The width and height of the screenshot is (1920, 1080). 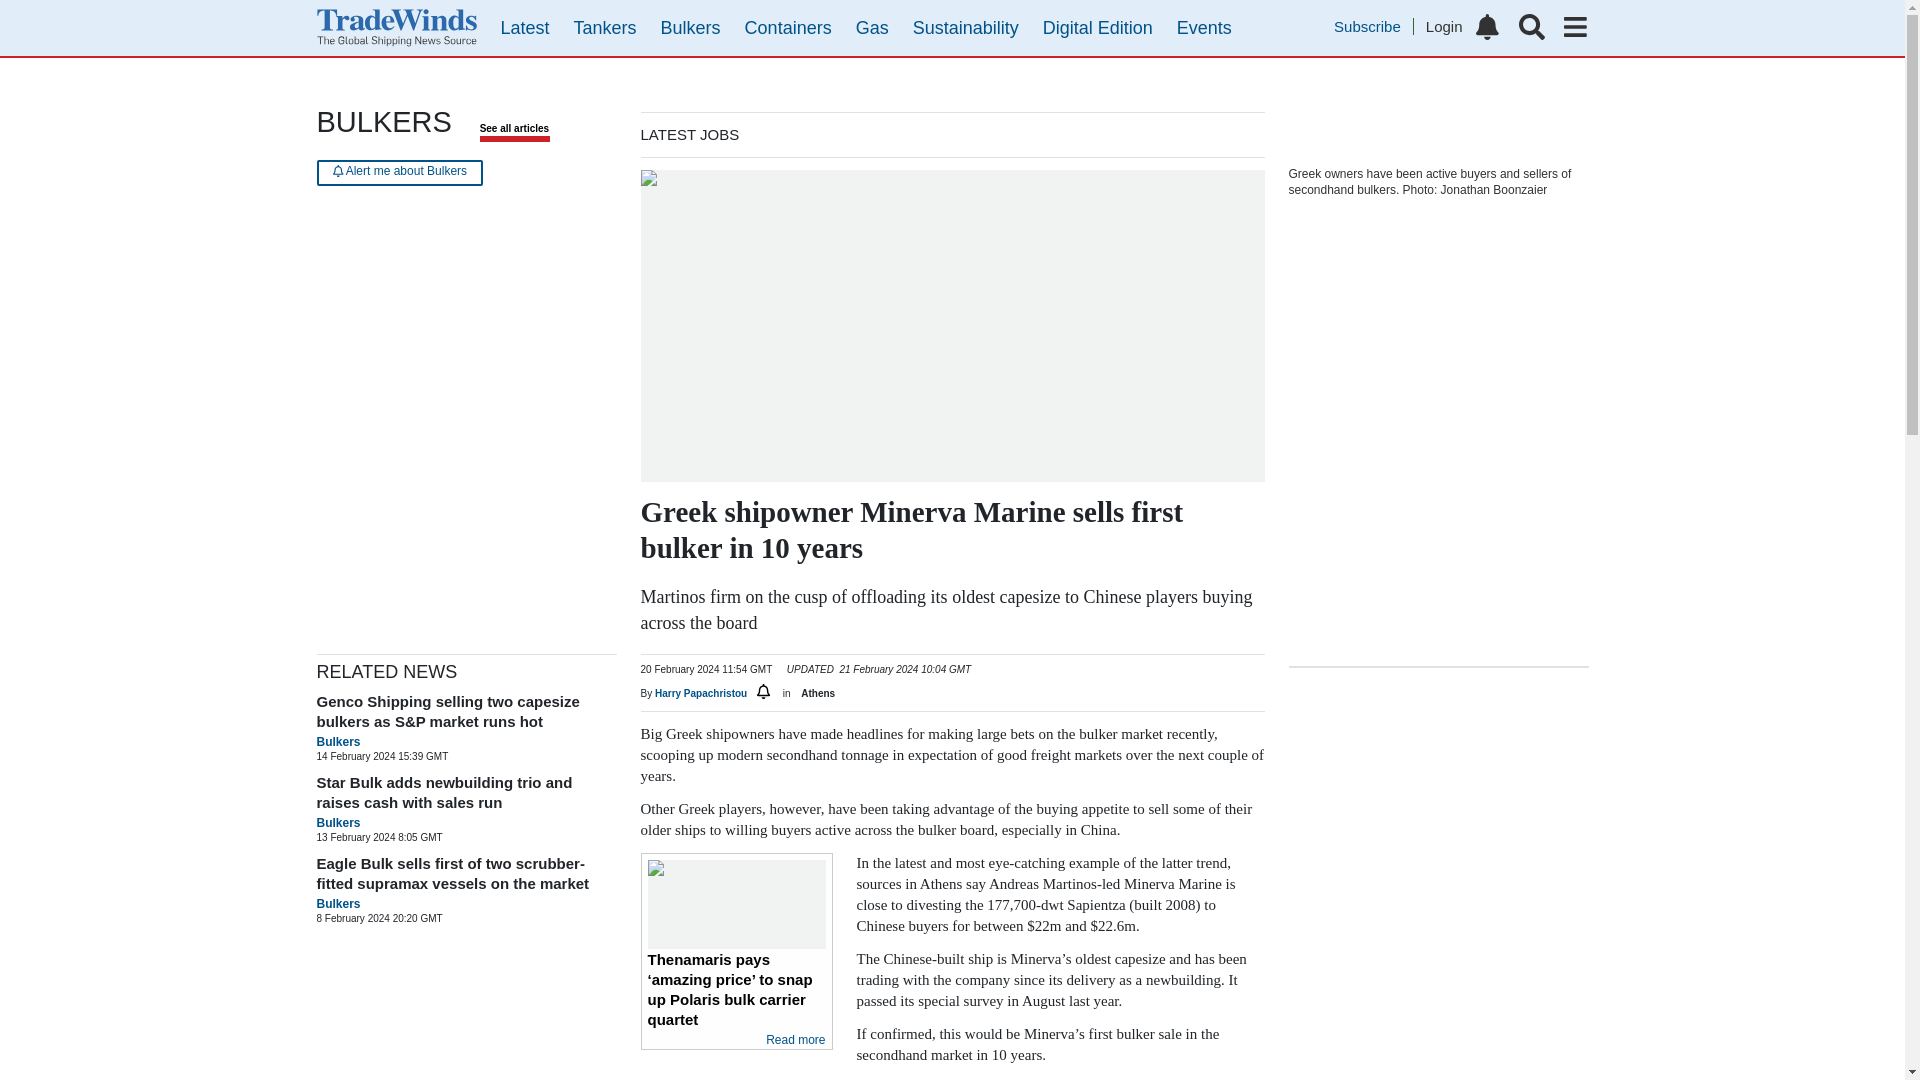 I want to click on Subscribe, so click(x=1374, y=26).